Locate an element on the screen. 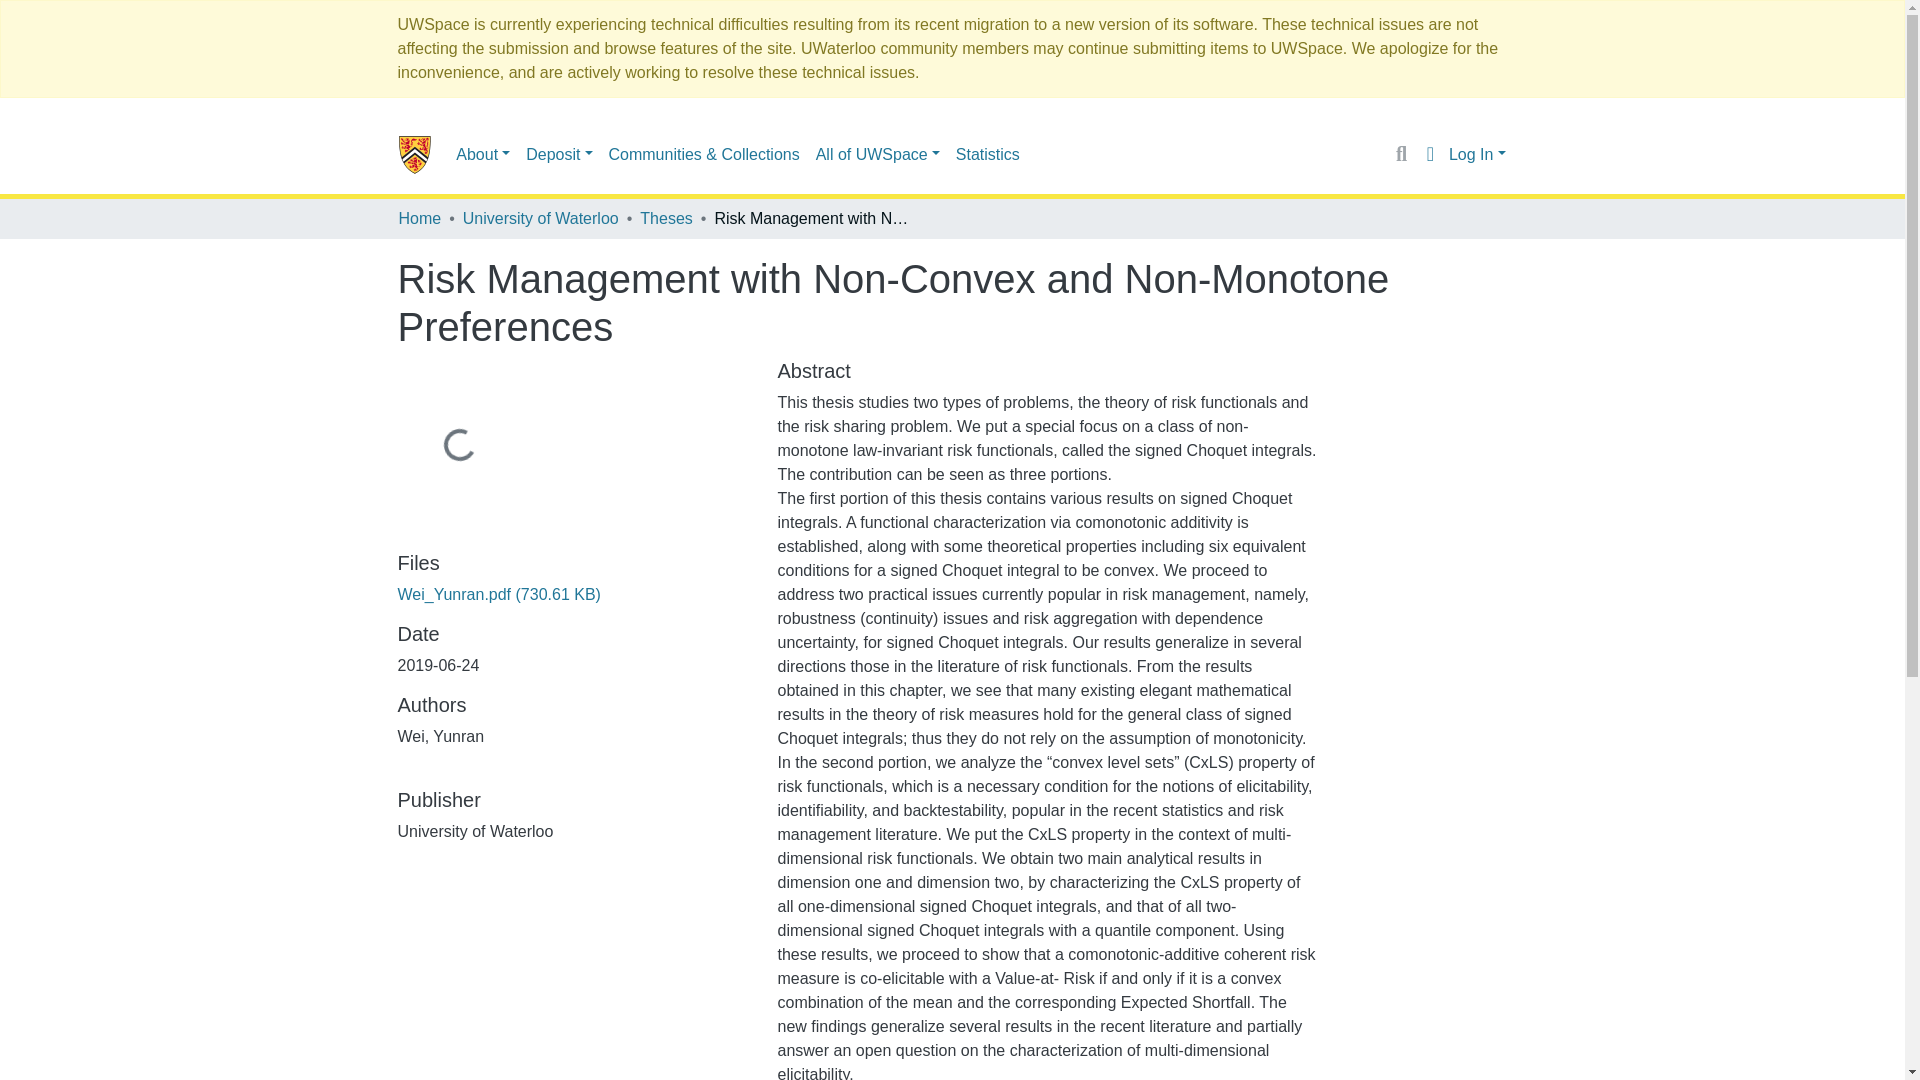 This screenshot has height=1080, width=1920. Search is located at coordinates (1400, 154).